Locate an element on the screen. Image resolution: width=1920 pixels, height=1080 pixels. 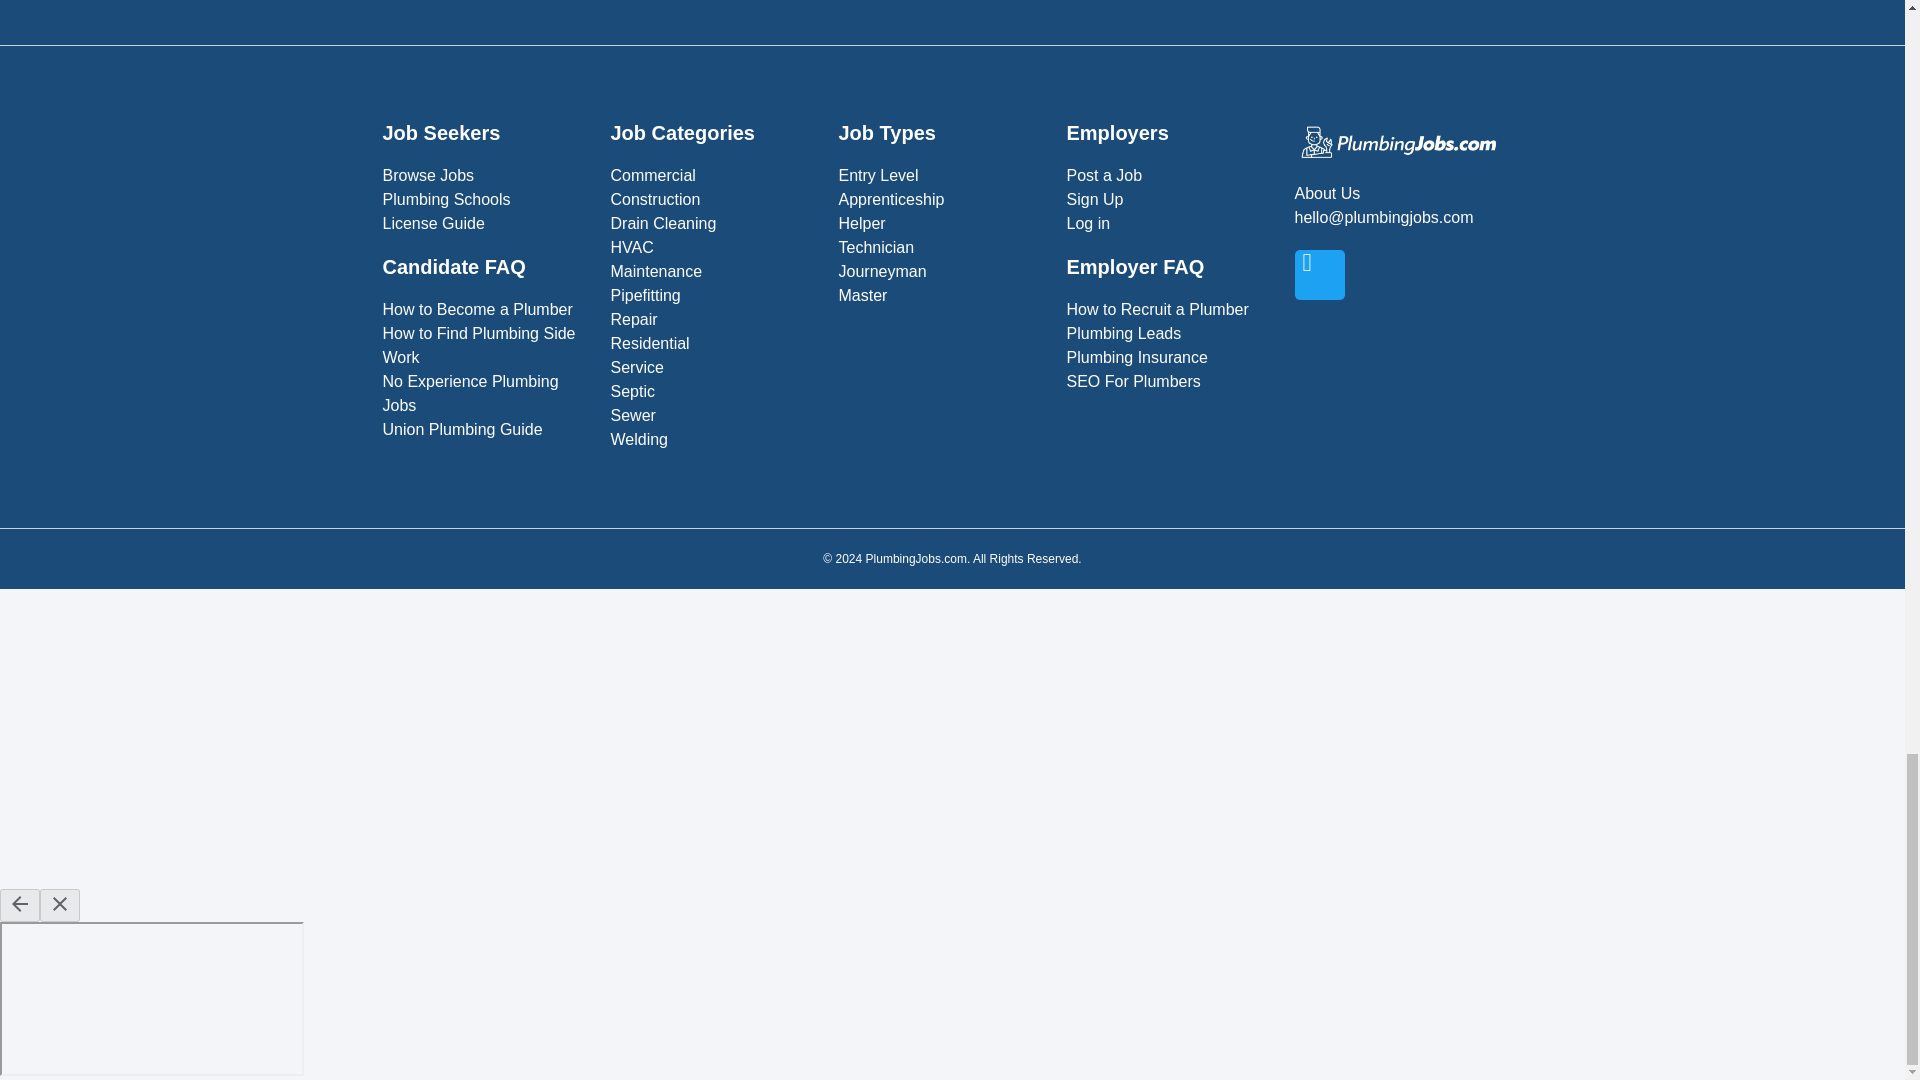
Welding is located at coordinates (714, 440).